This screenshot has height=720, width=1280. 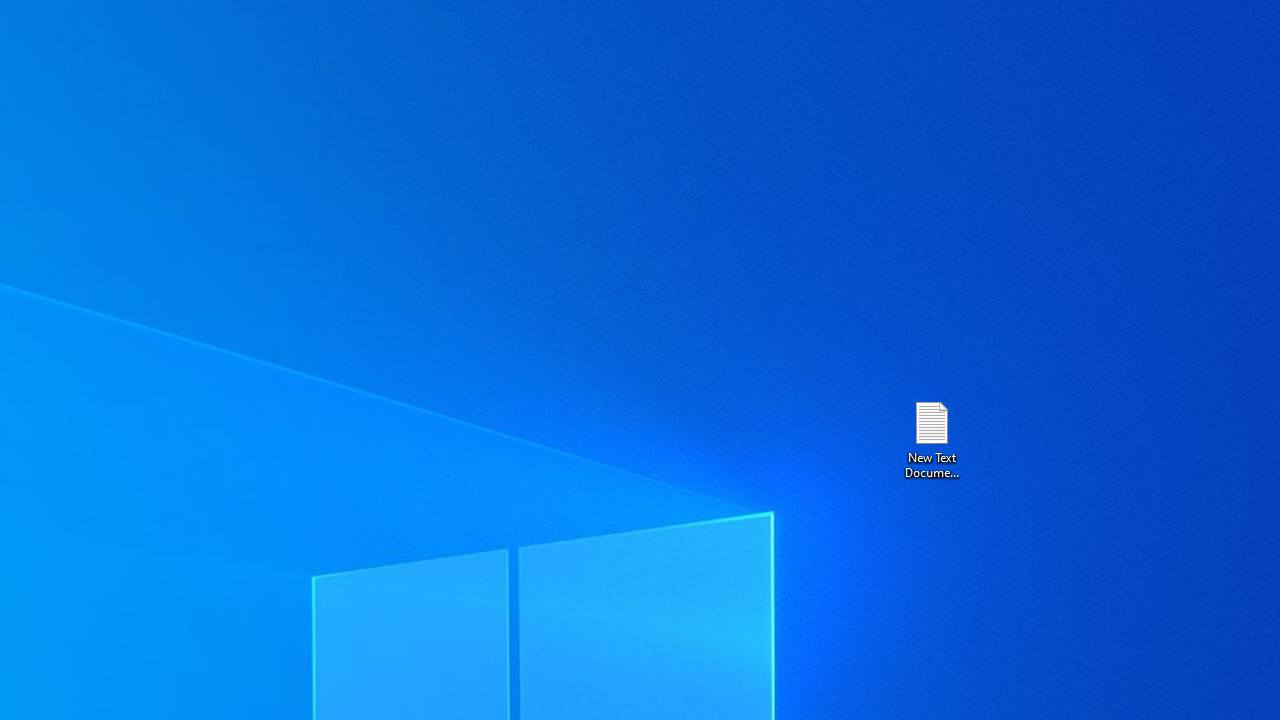 What do you see at coordinates (931, 438) in the screenshot?
I see `New Text Document (2)` at bounding box center [931, 438].